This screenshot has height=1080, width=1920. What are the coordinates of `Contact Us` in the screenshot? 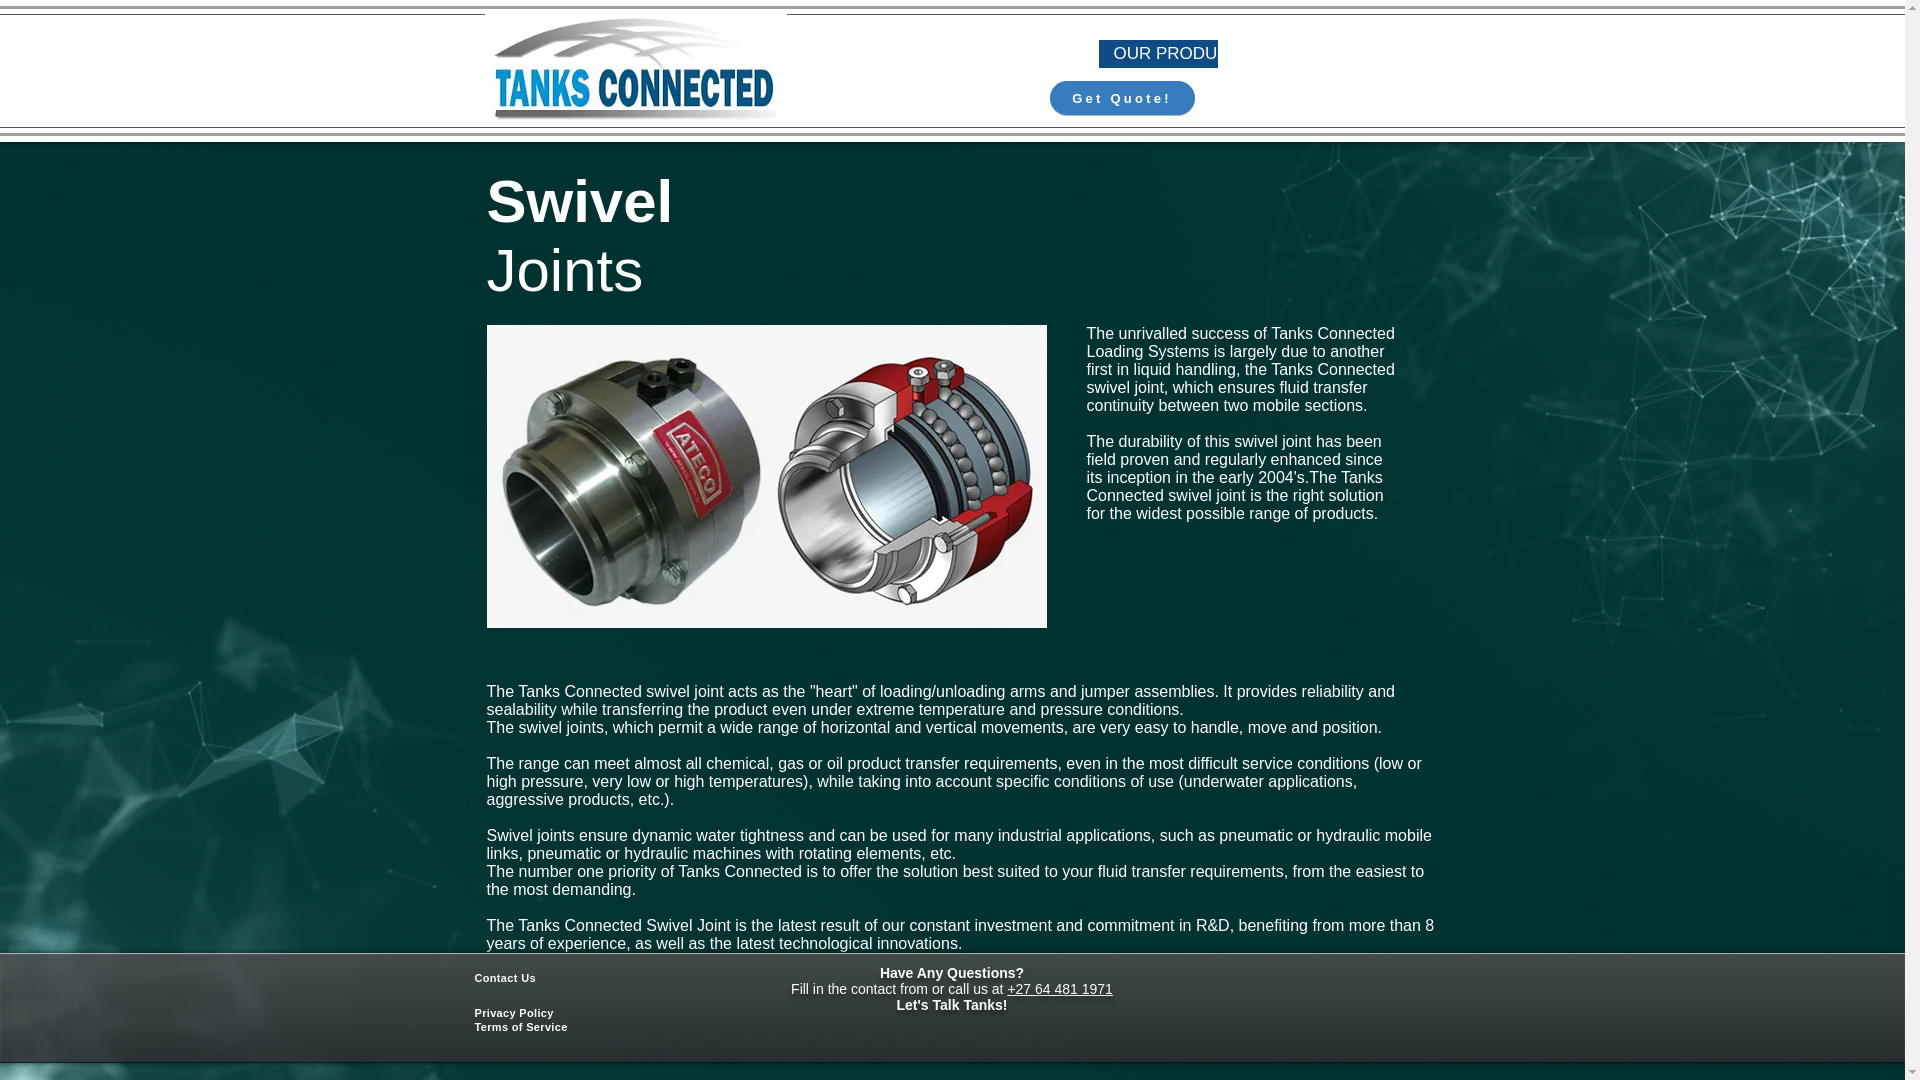 It's located at (504, 978).